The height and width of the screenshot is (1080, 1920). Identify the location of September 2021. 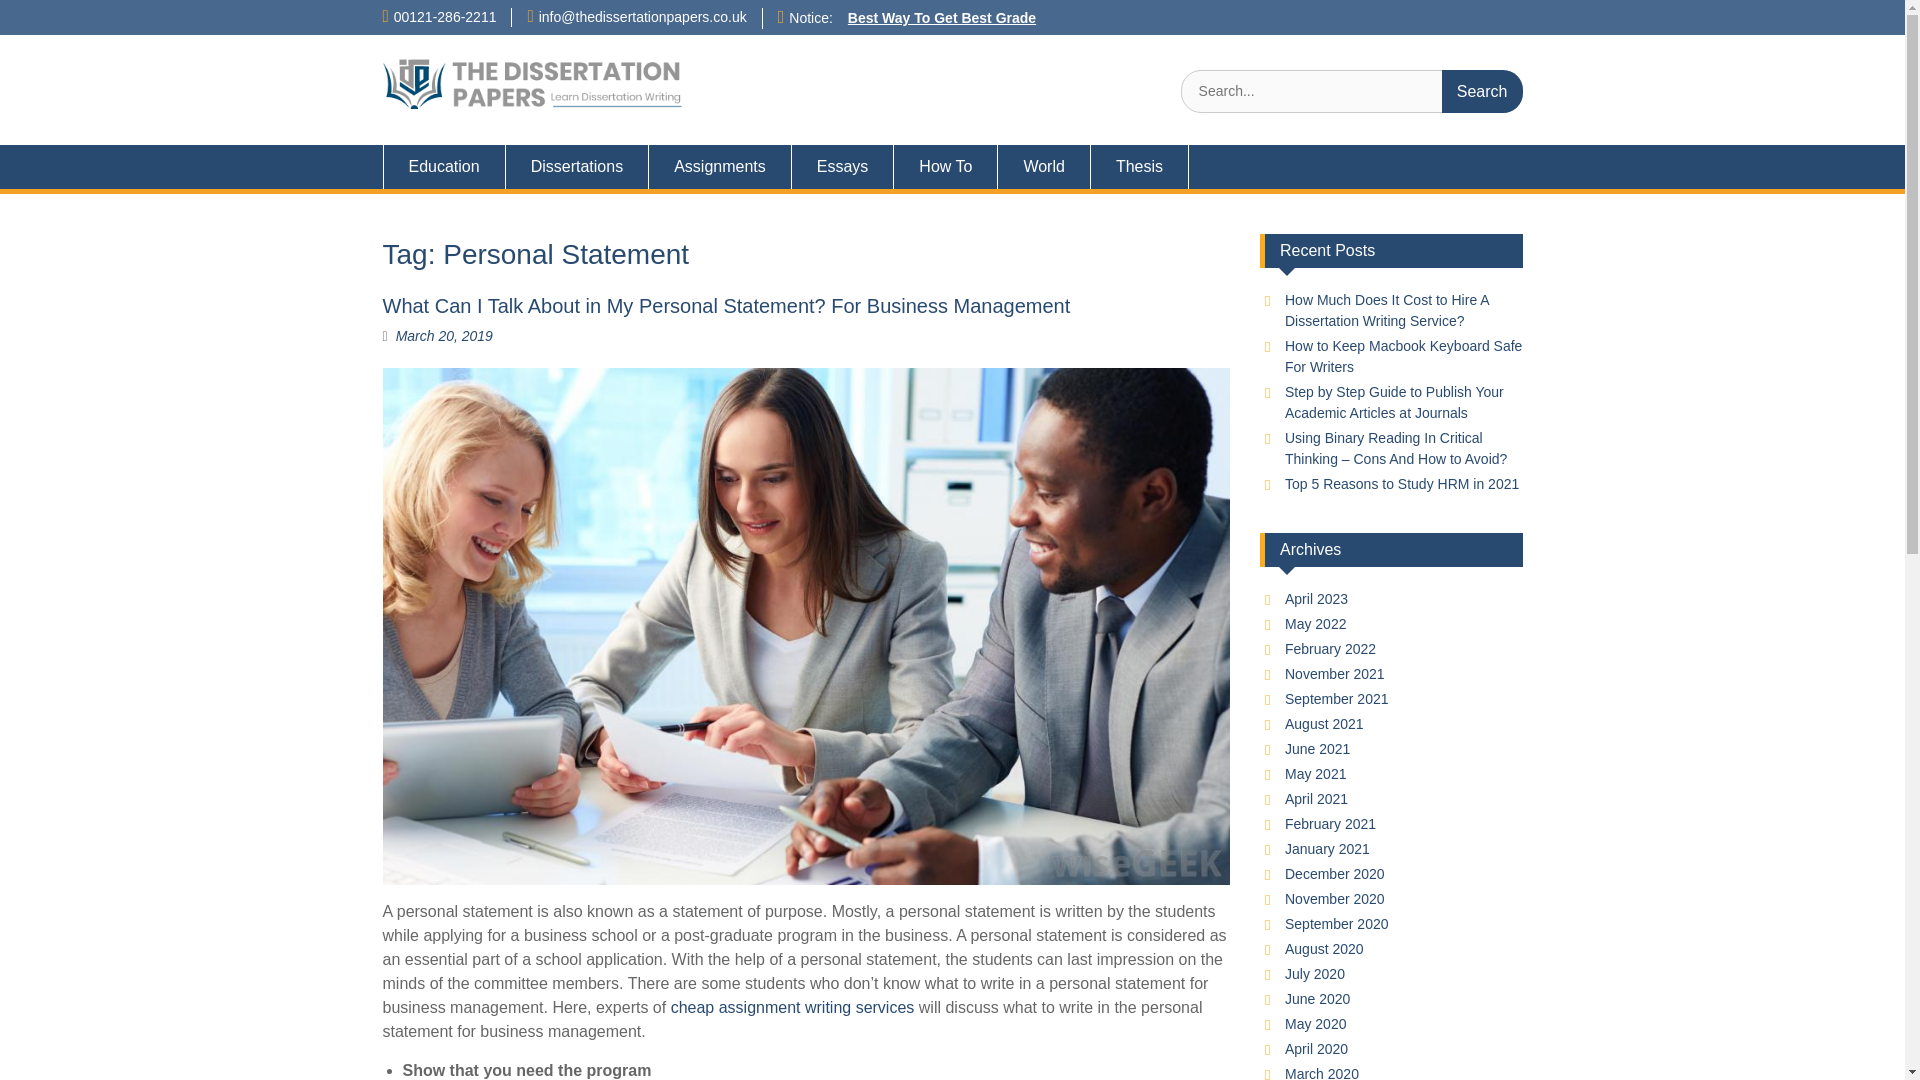
(1336, 699).